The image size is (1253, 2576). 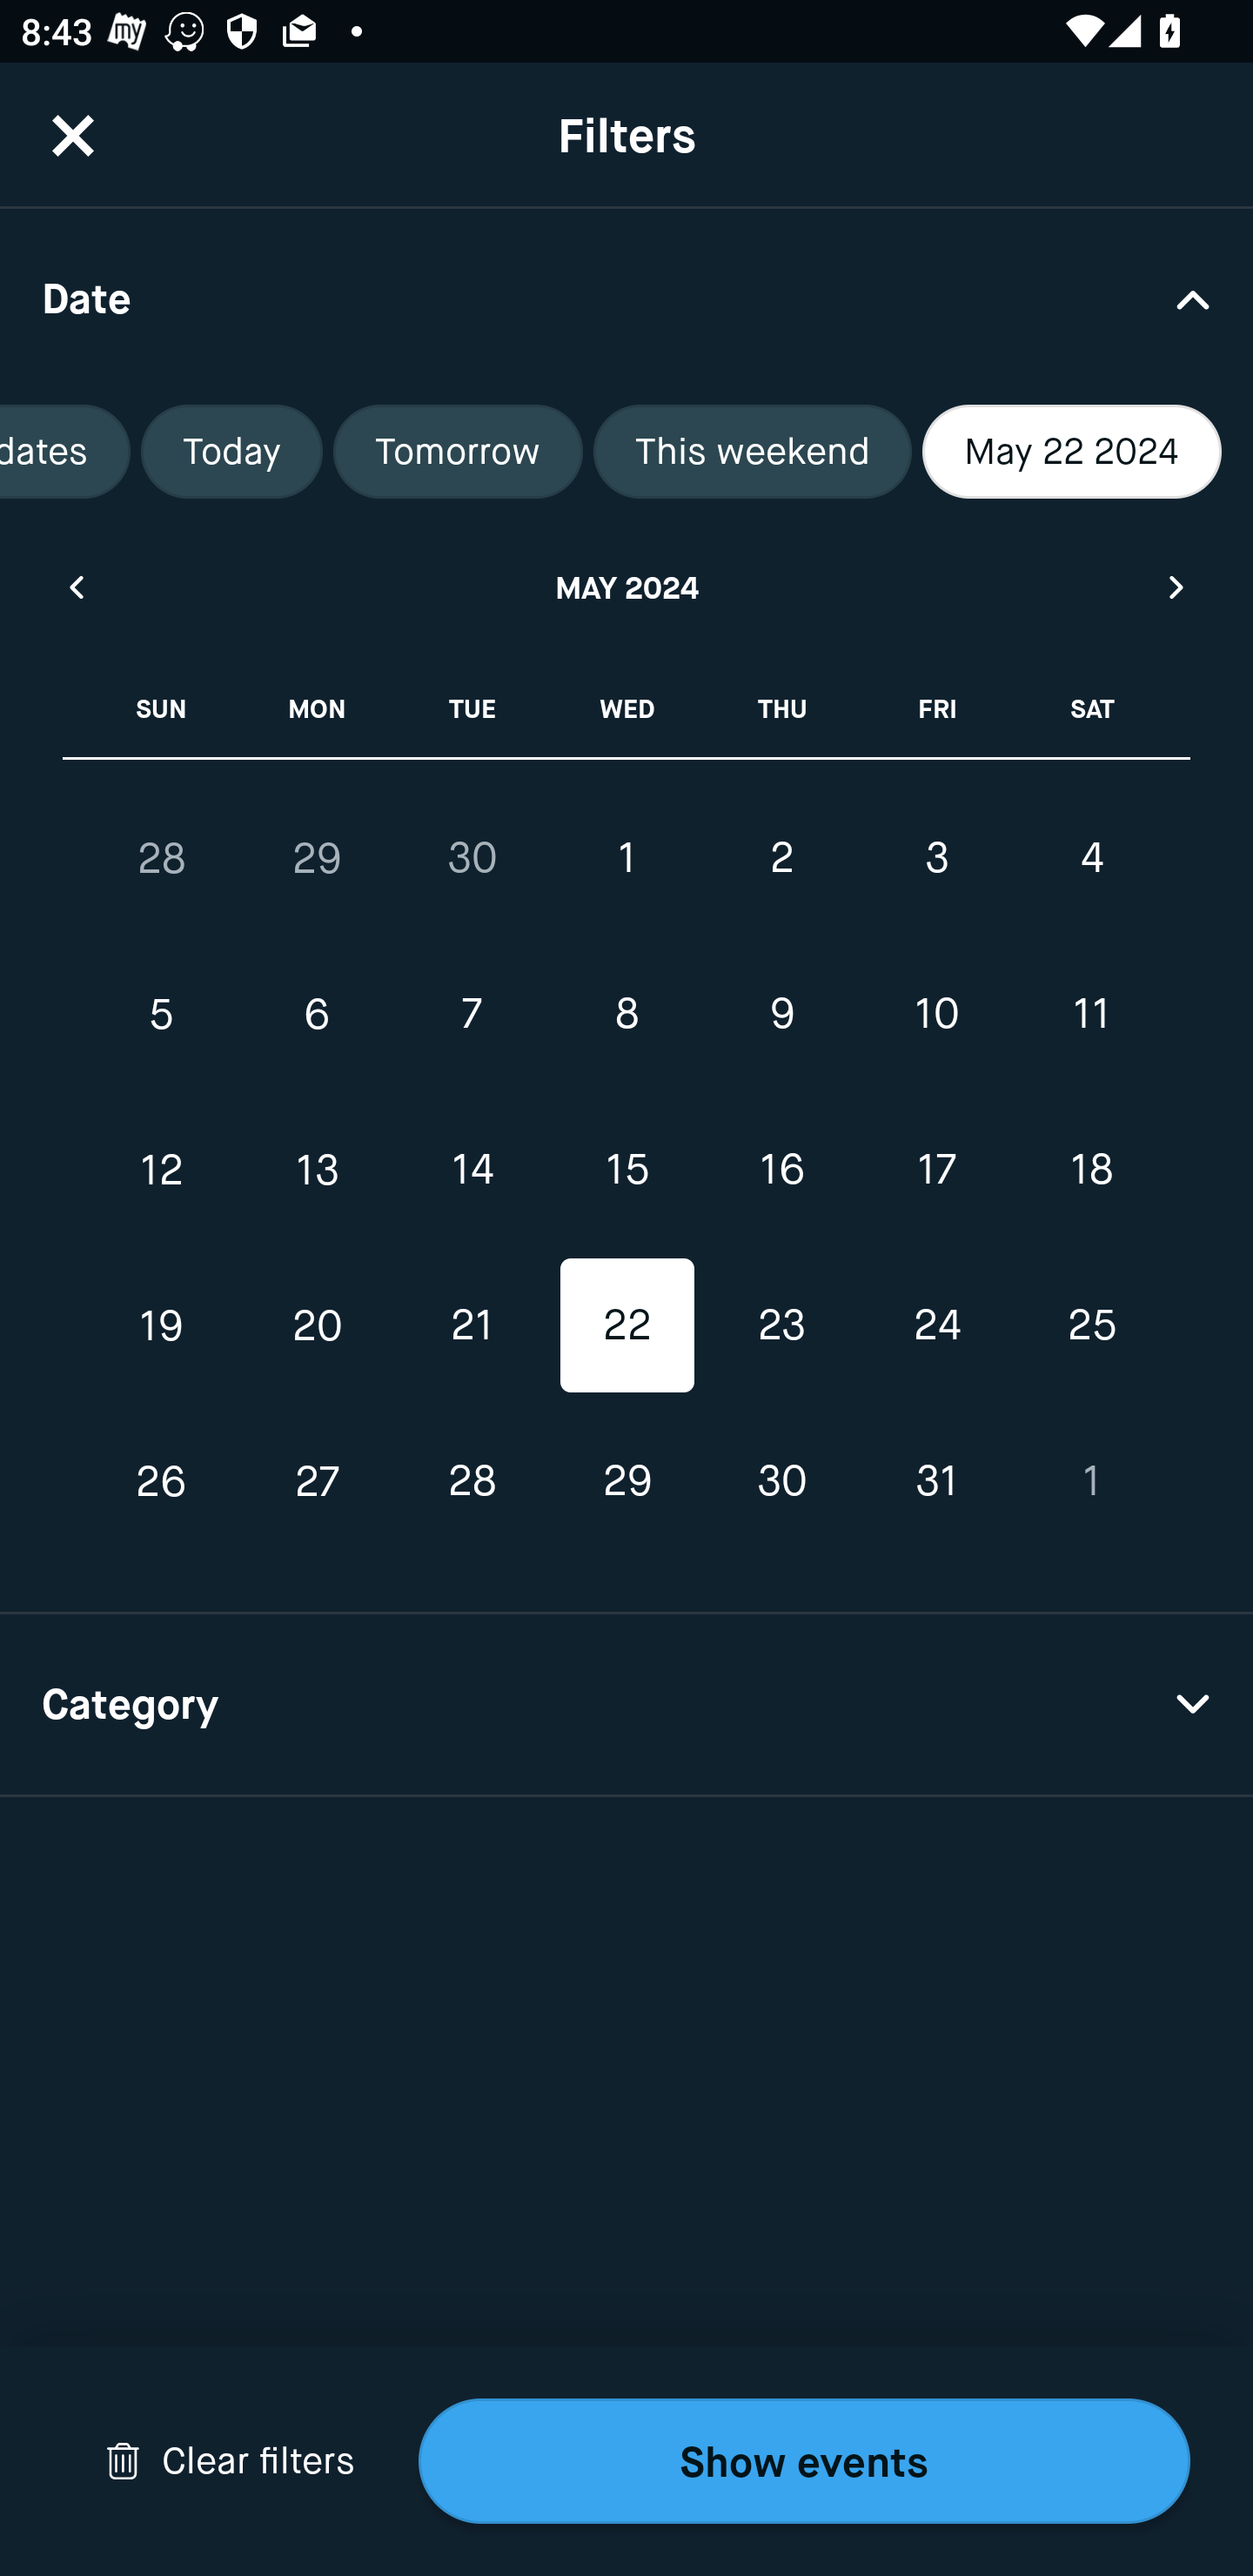 What do you see at coordinates (162, 1015) in the screenshot?
I see `5` at bounding box center [162, 1015].